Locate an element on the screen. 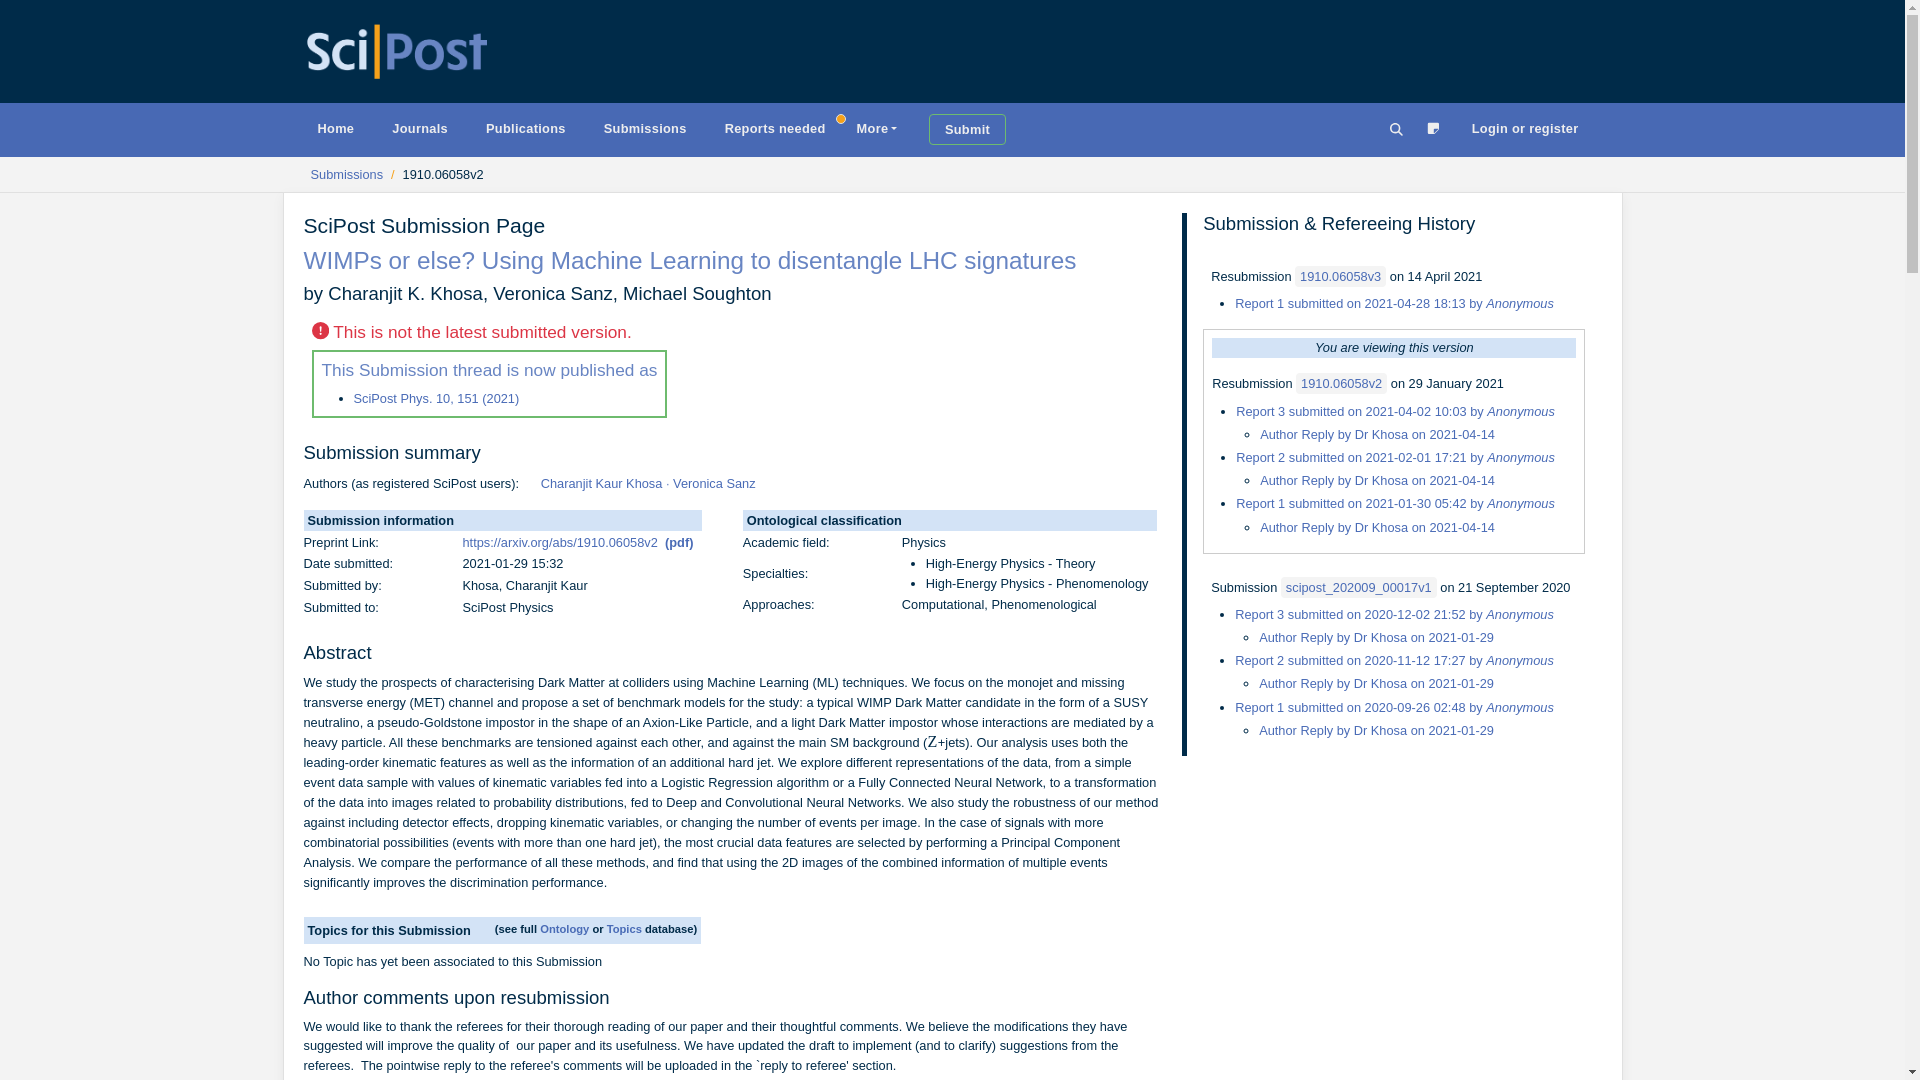  Report 1 submitted on 2020-09-26 02:48 by Anonymous is located at coordinates (1394, 706).